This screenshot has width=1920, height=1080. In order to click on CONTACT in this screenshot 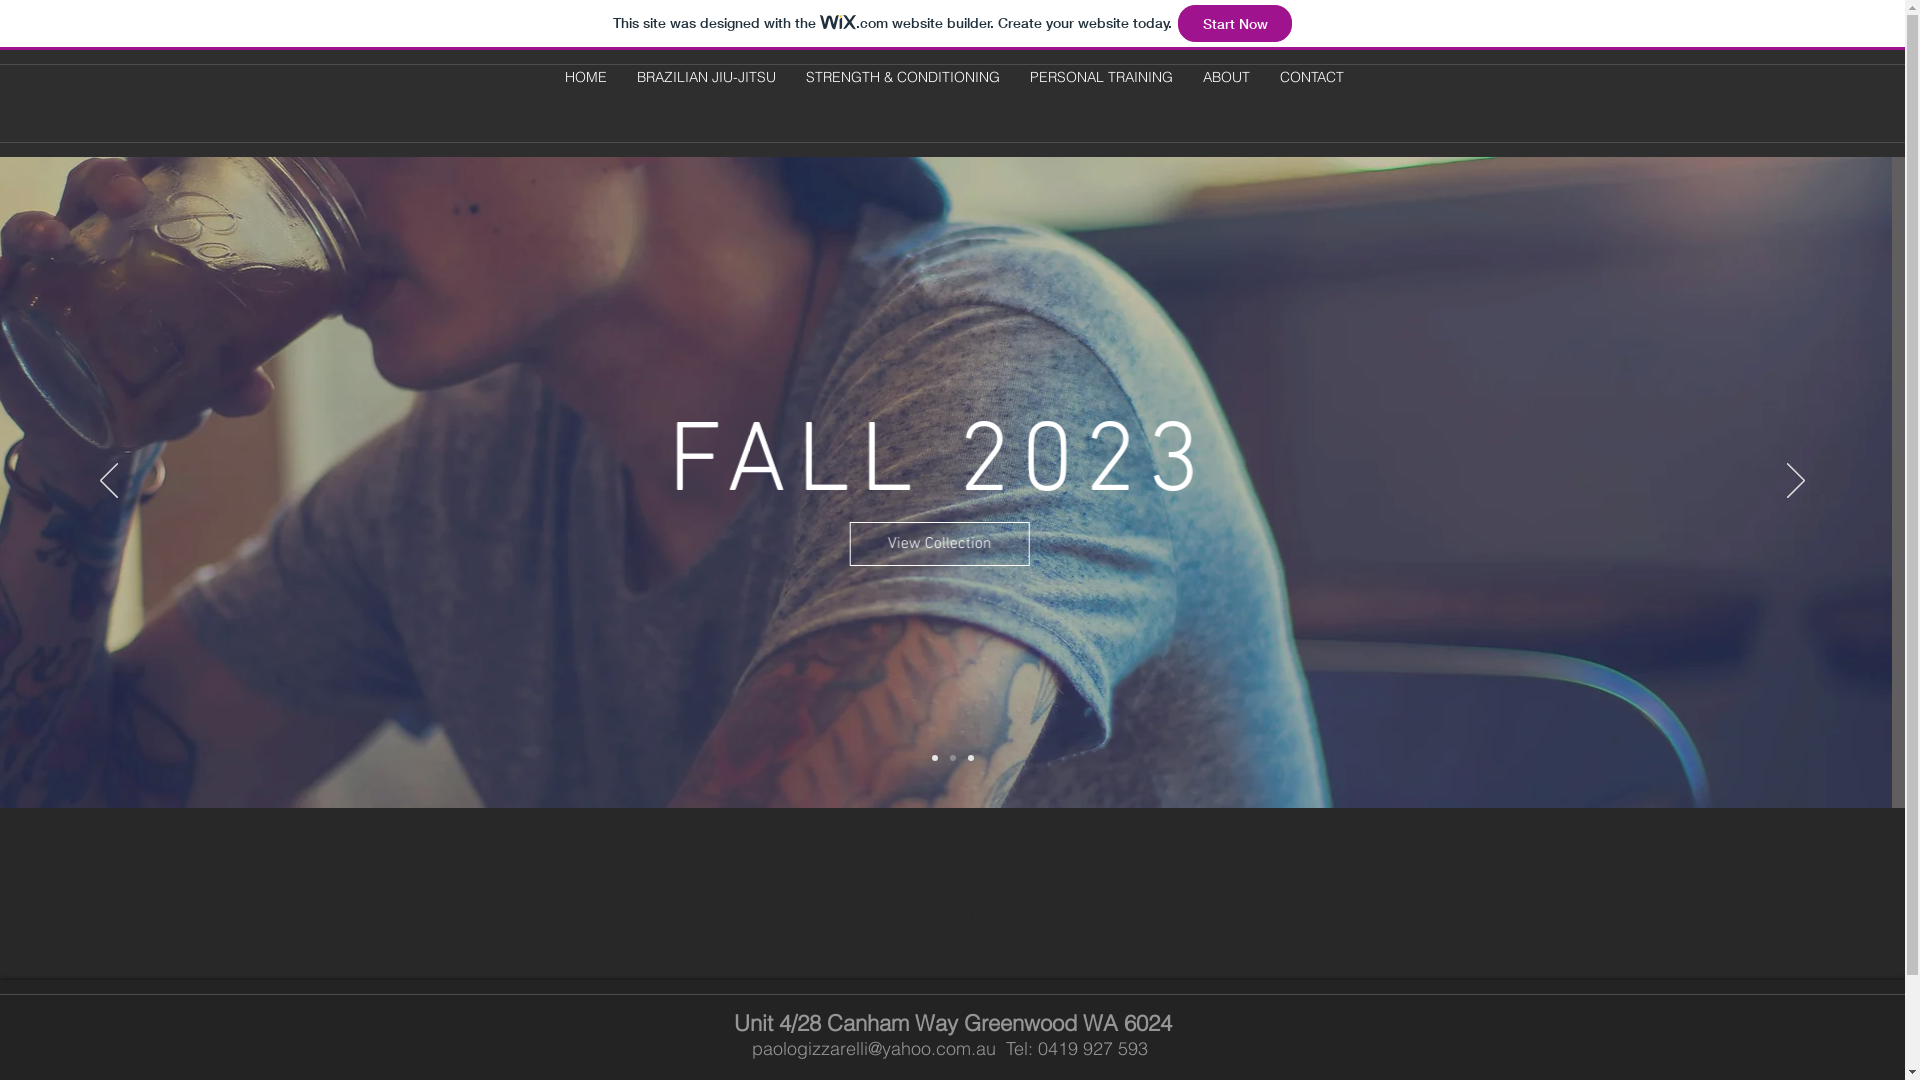, I will do `click(1311, 78)`.